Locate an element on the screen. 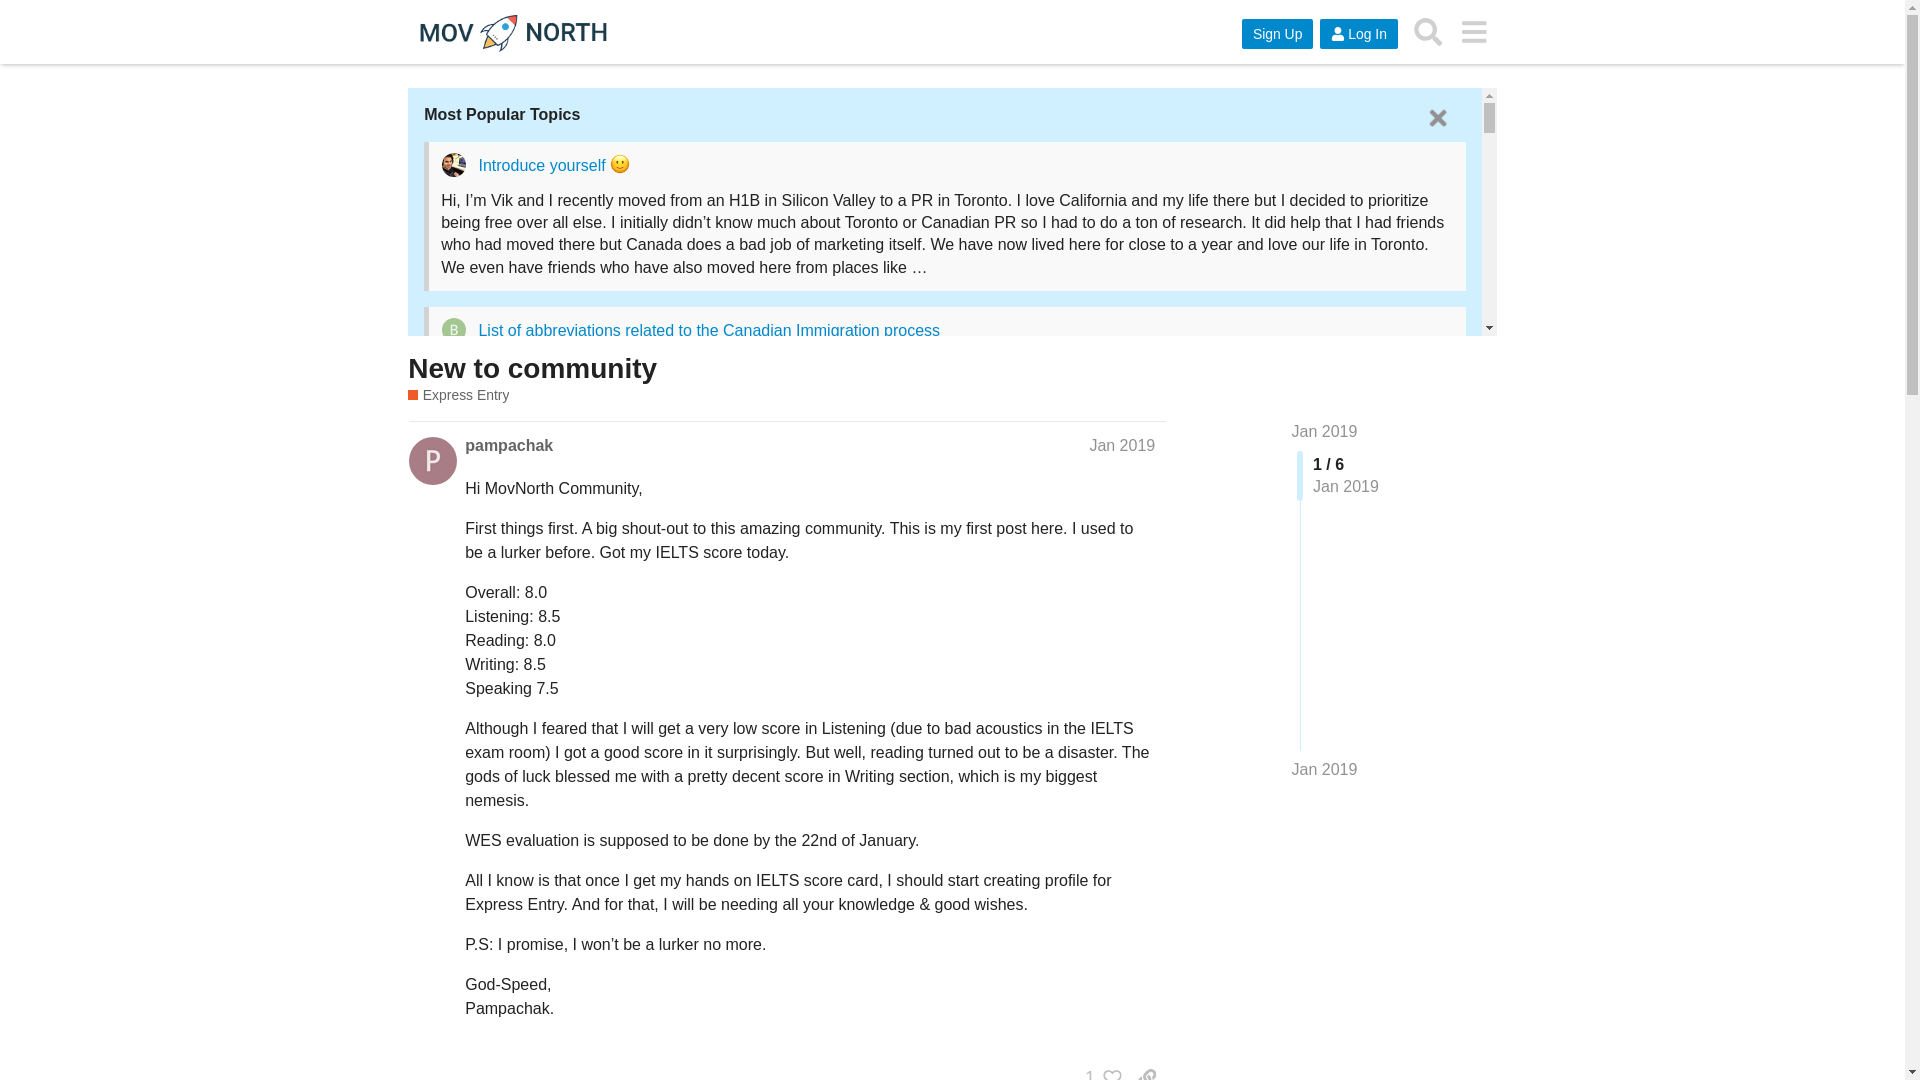  menu is located at coordinates (1473, 31).